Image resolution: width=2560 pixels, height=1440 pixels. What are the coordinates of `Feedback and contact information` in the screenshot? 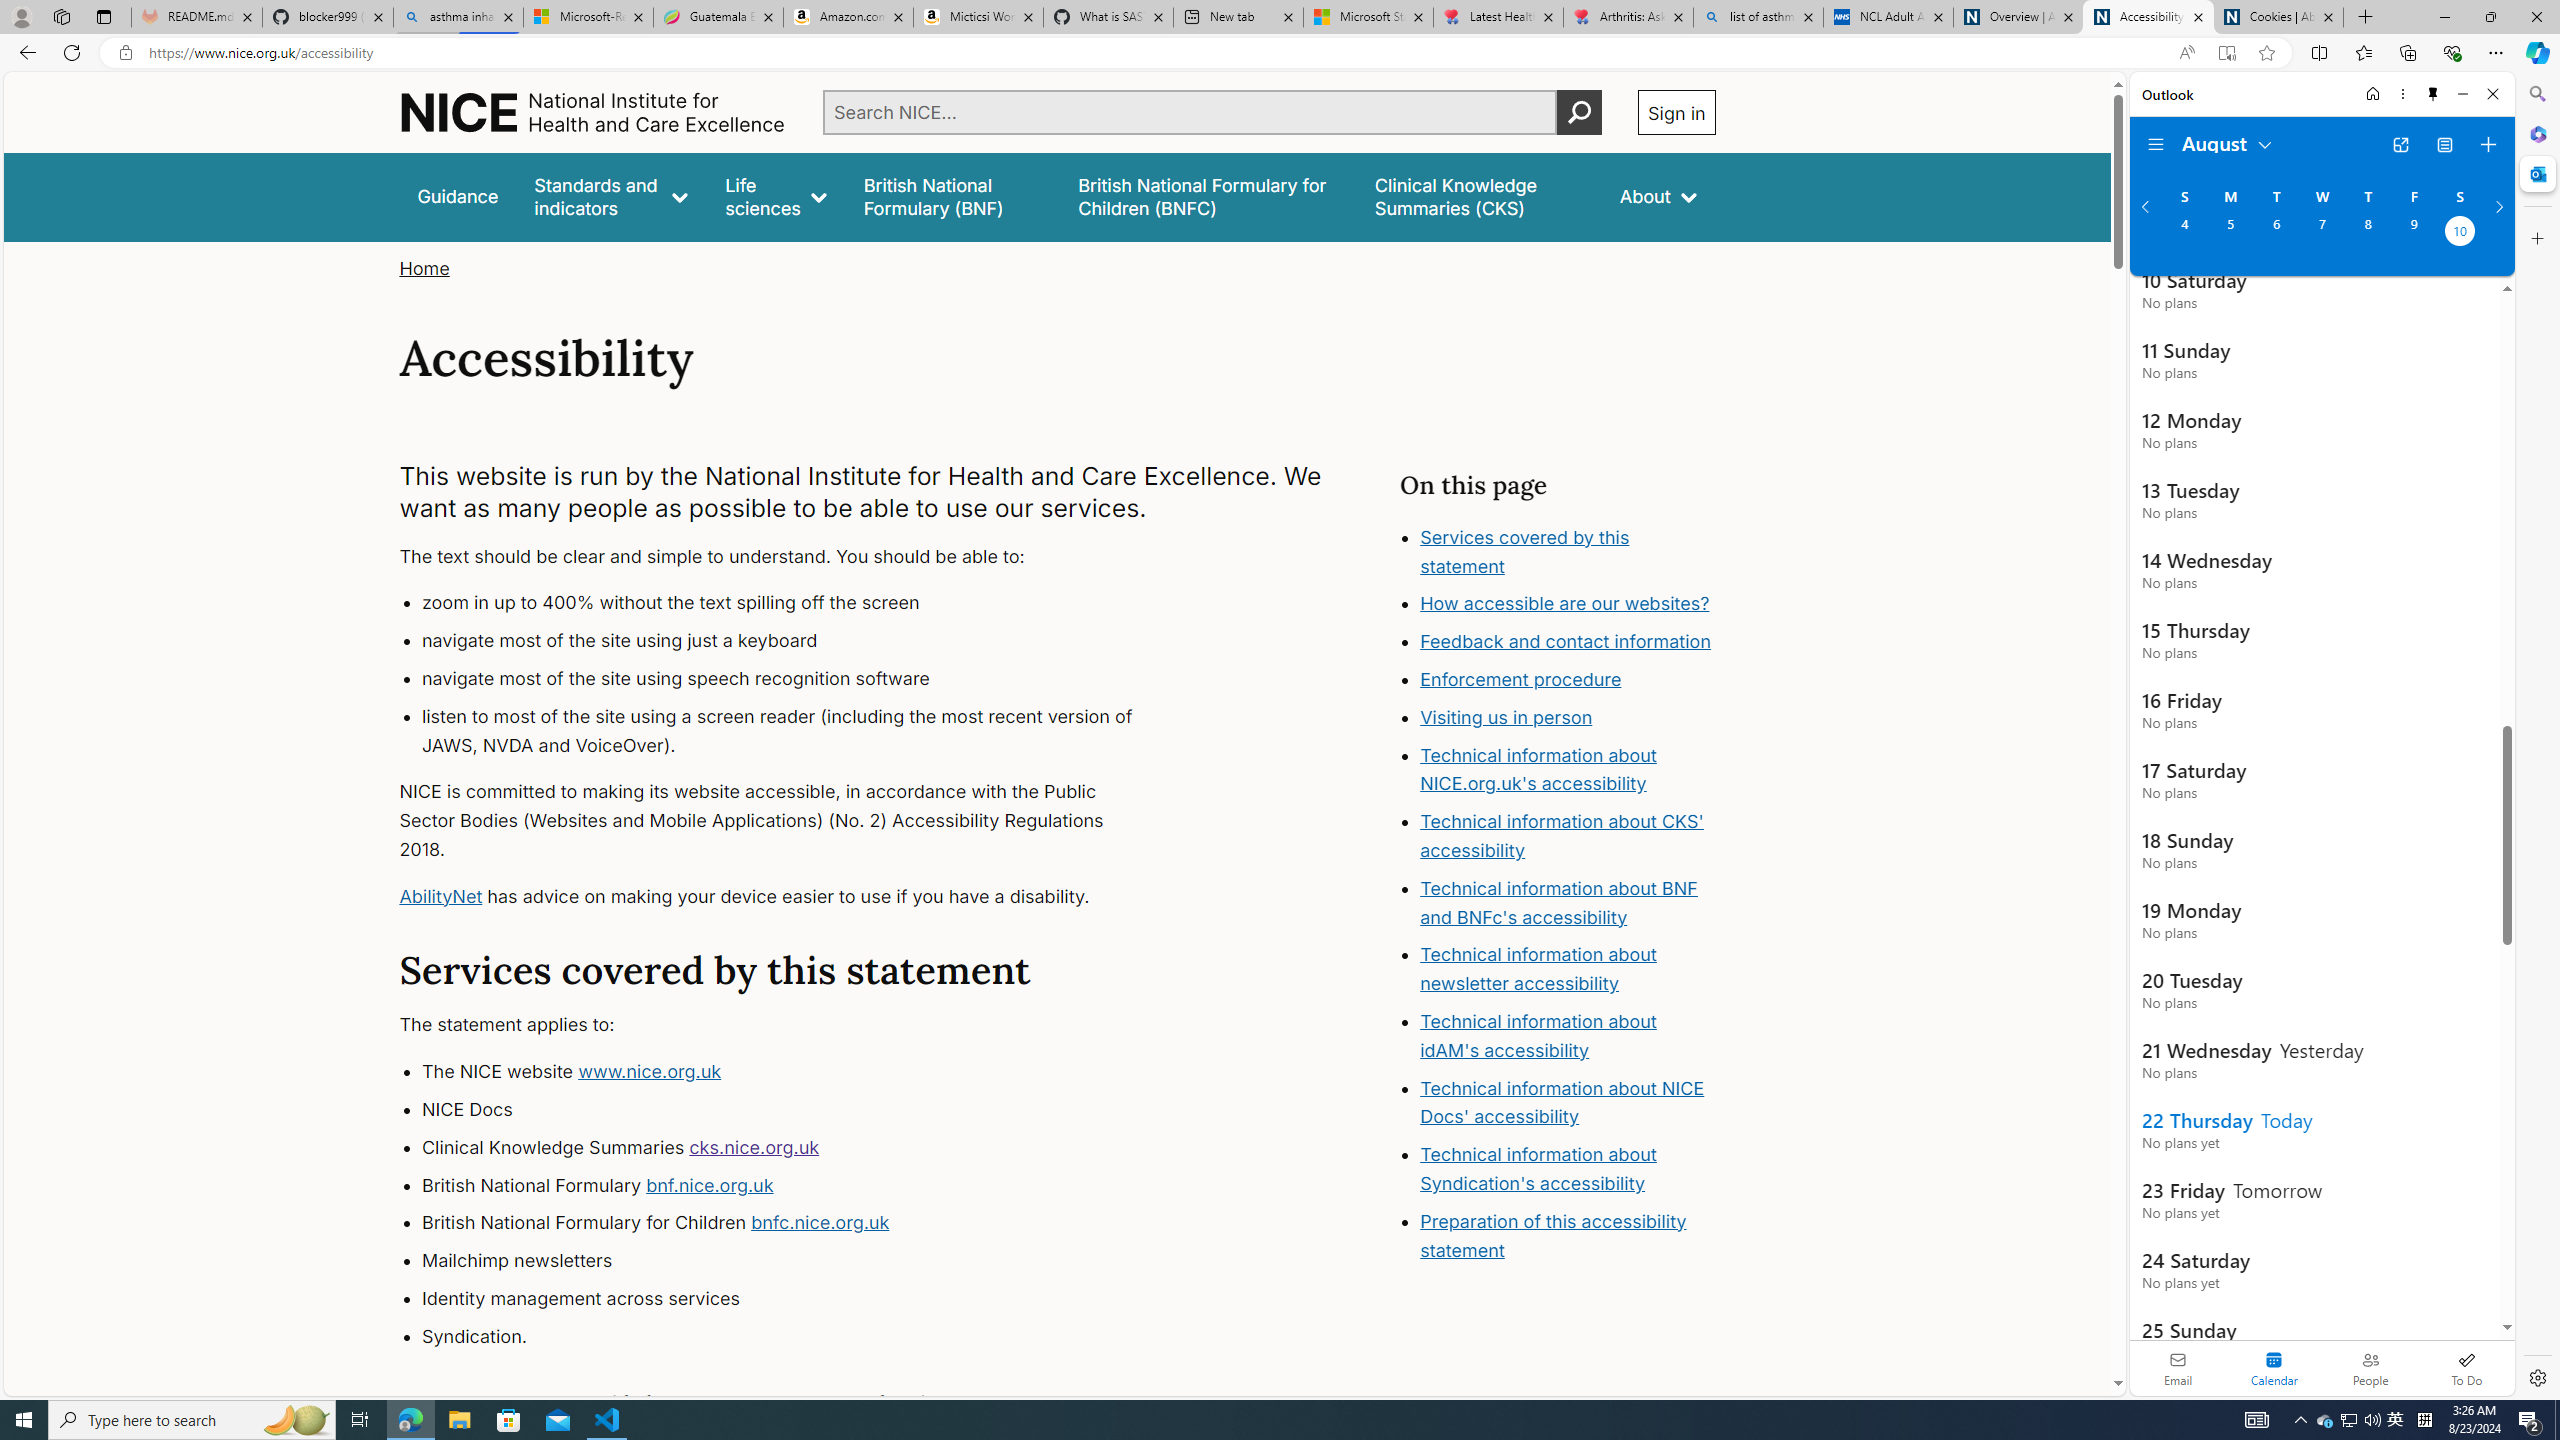 It's located at (1568, 642).